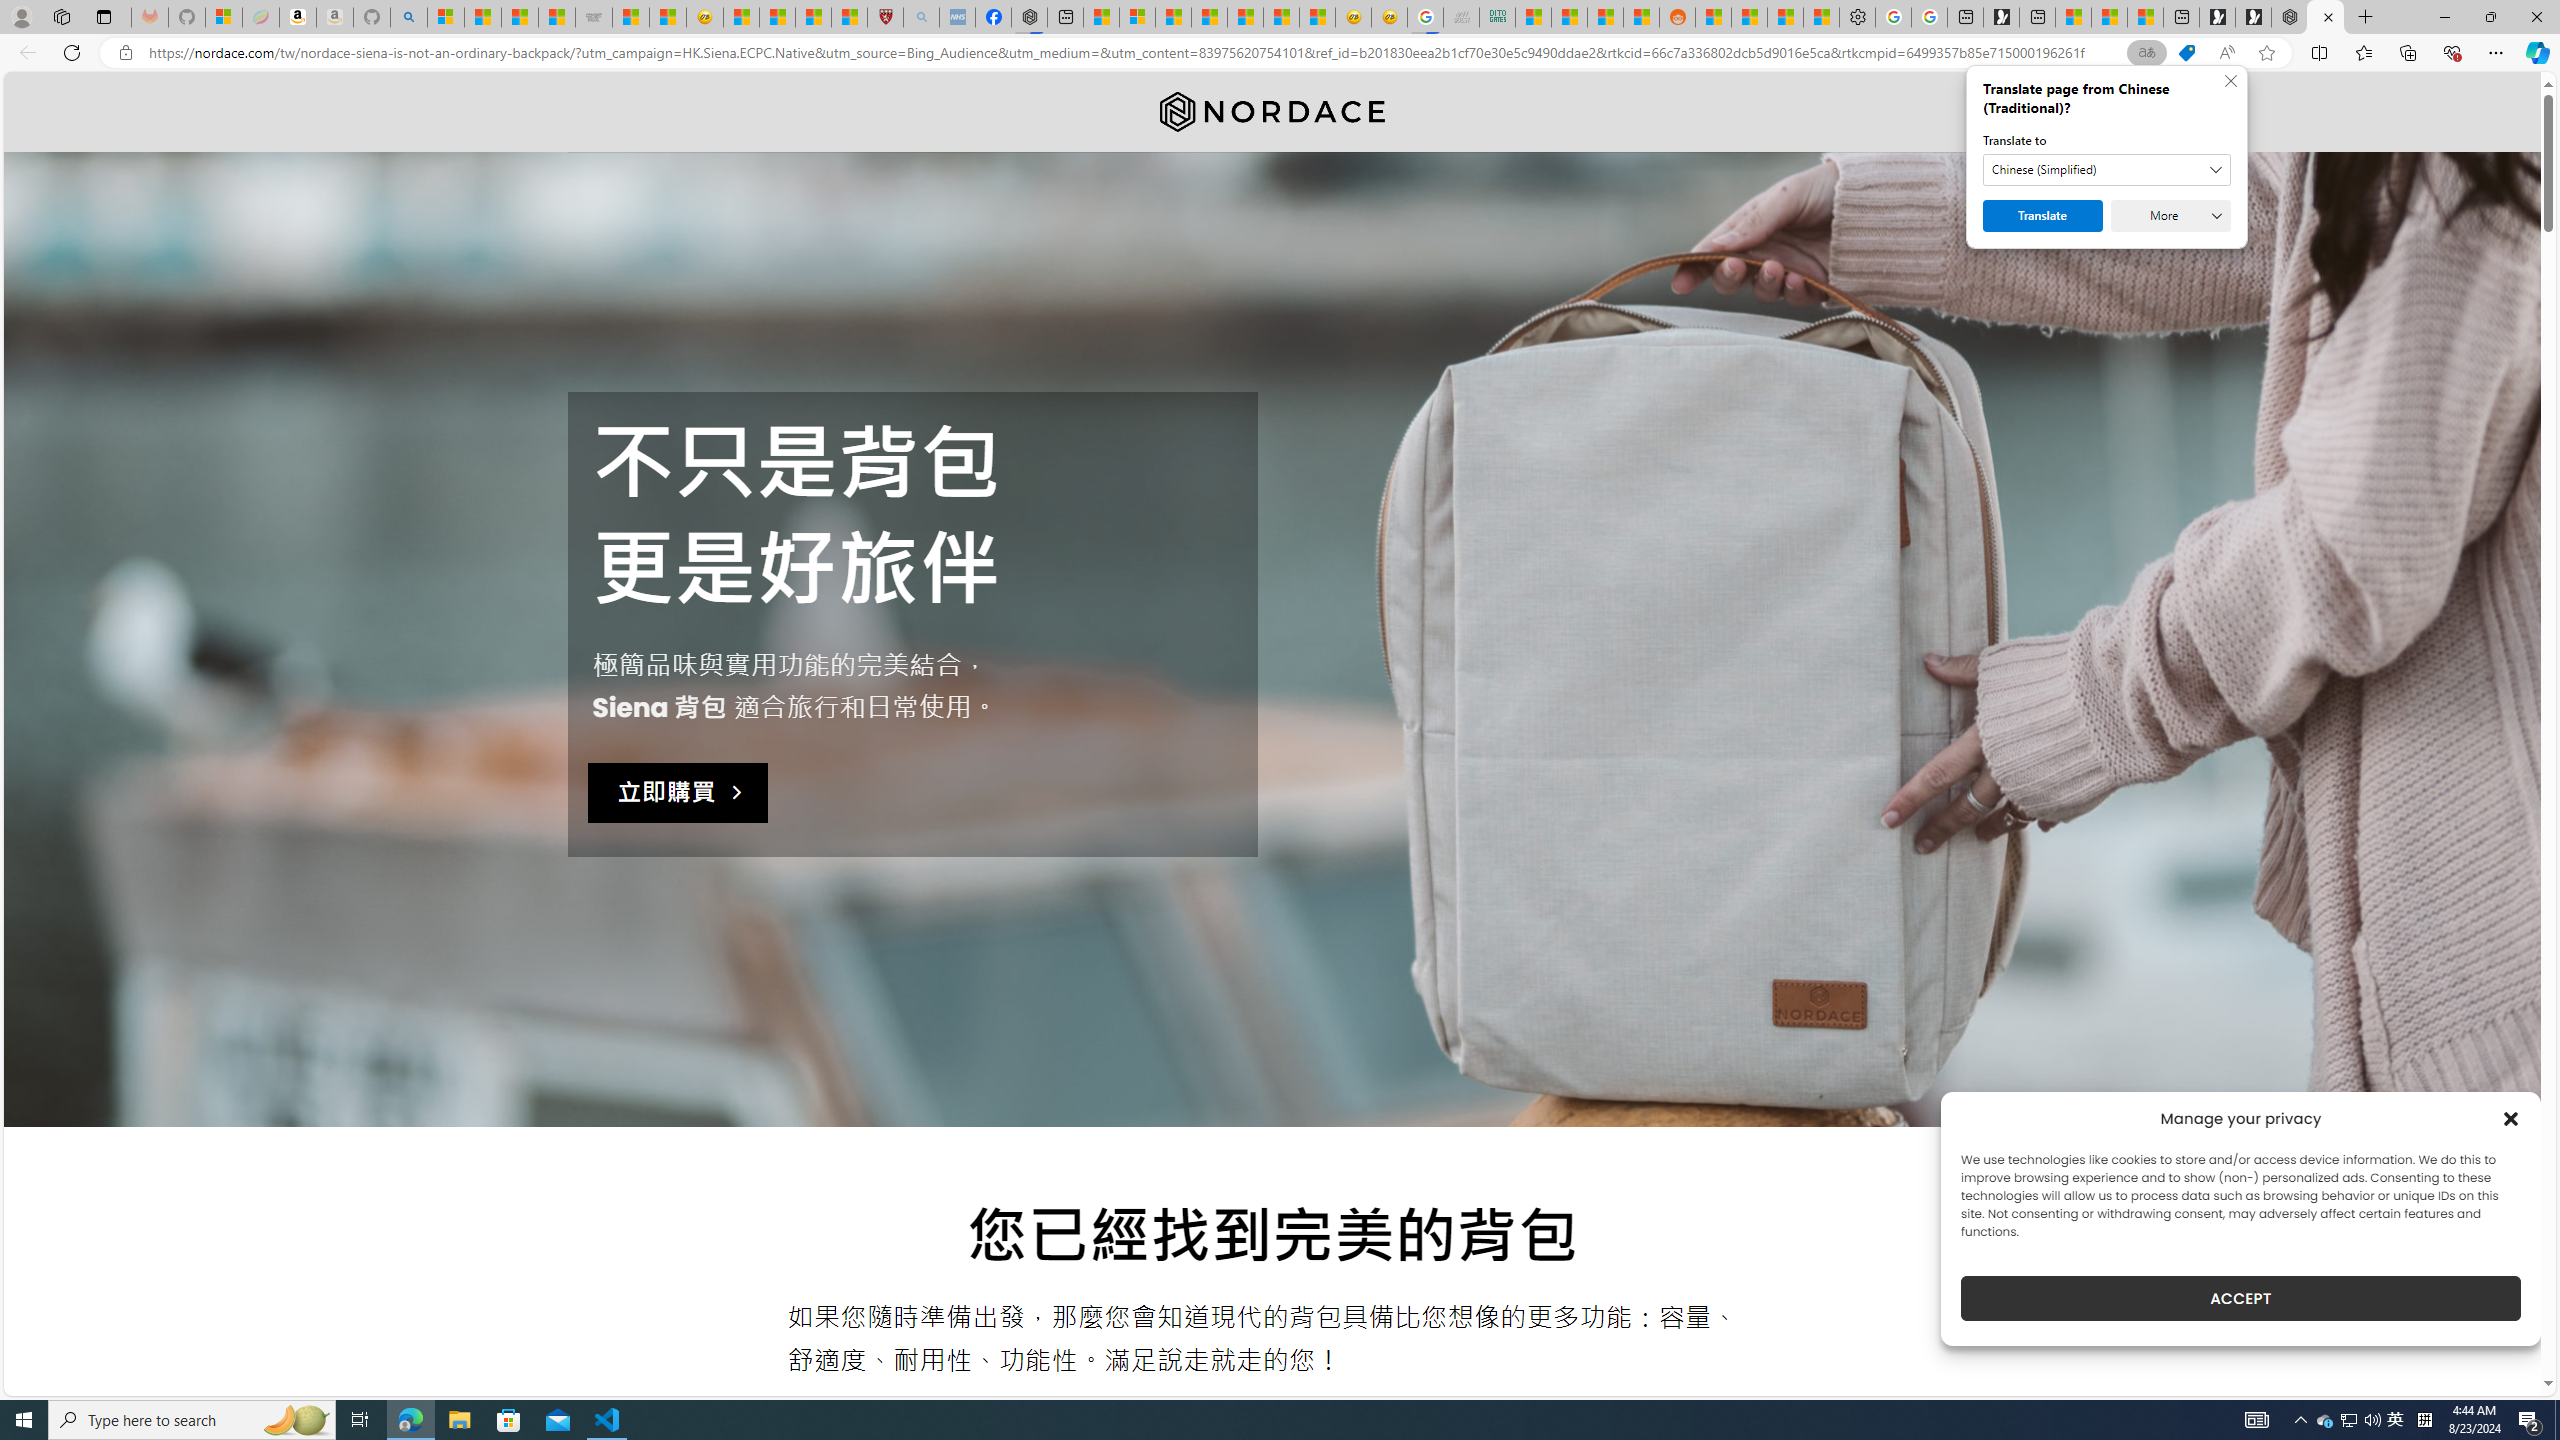  Describe the element at coordinates (848, 17) in the screenshot. I see `12 Popular Science Lies that Must be Corrected` at that location.